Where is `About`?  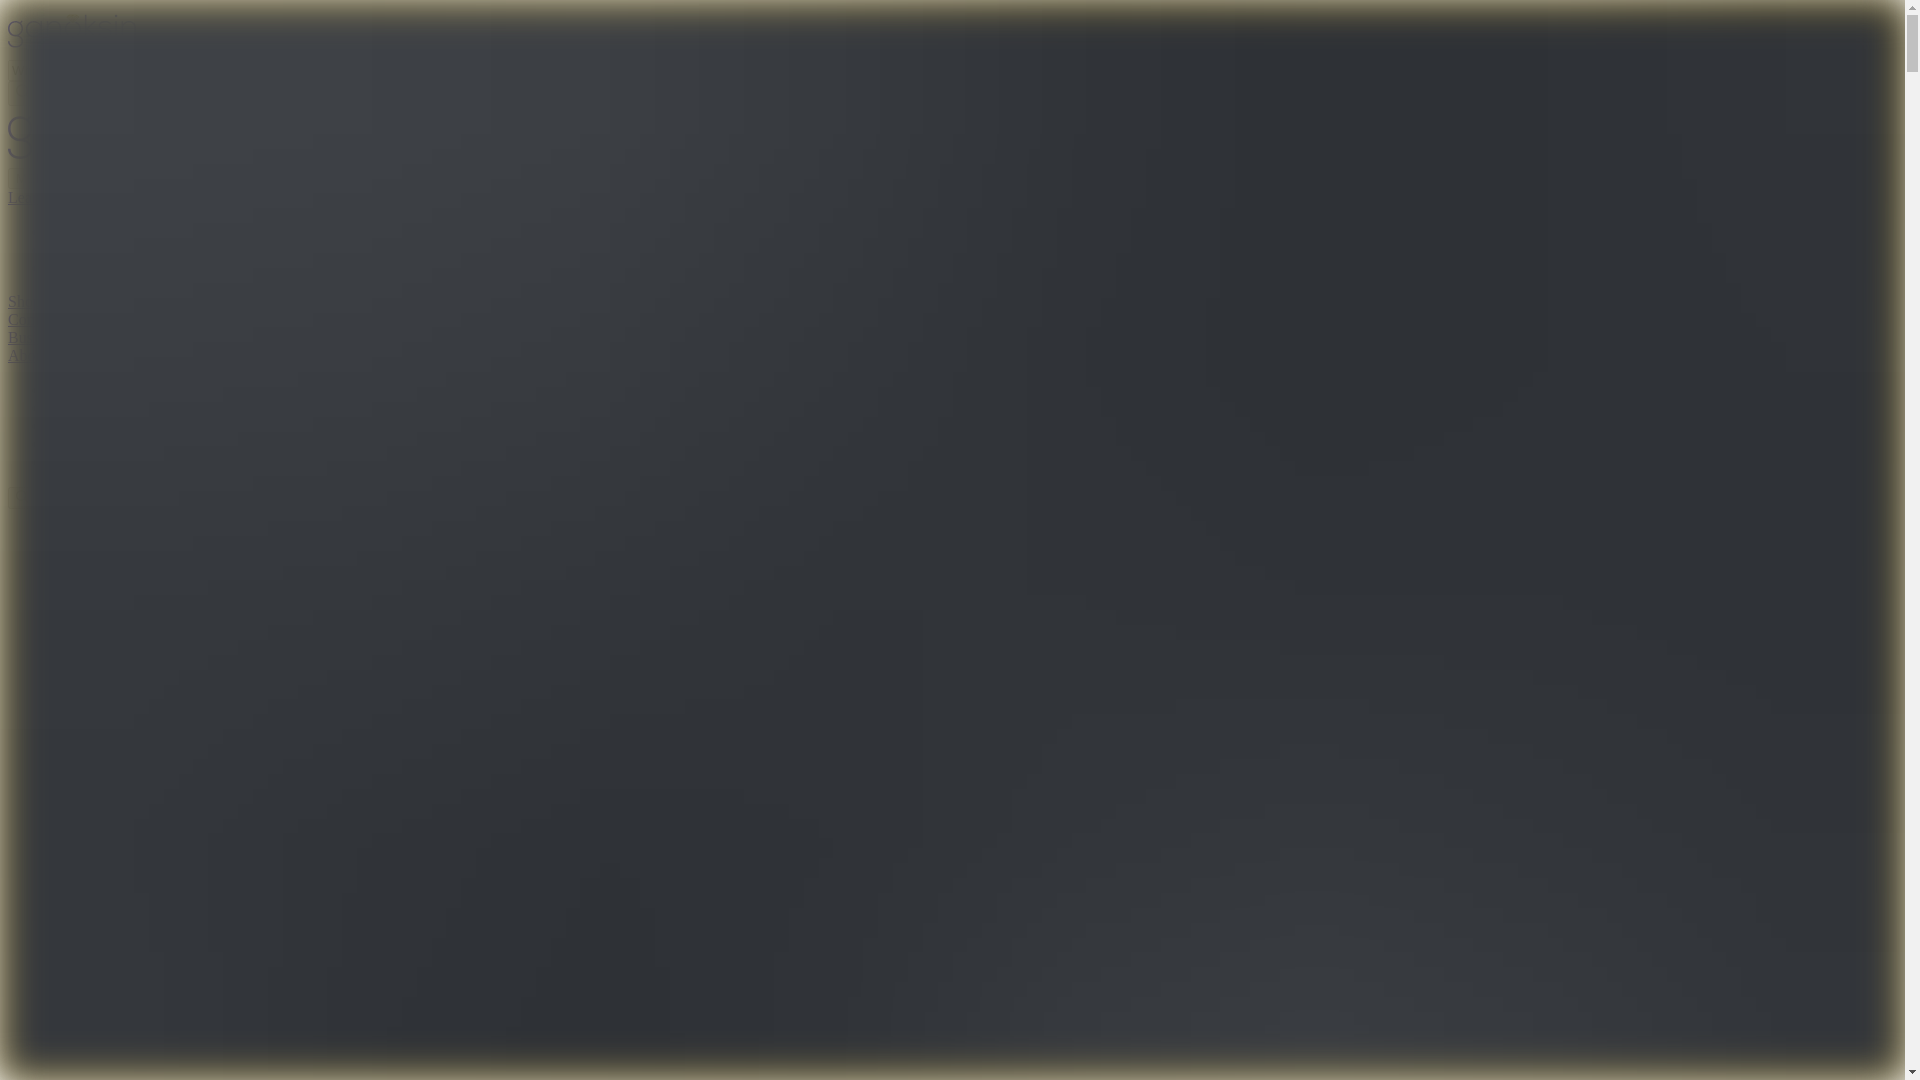
About is located at coordinates (28, 354).